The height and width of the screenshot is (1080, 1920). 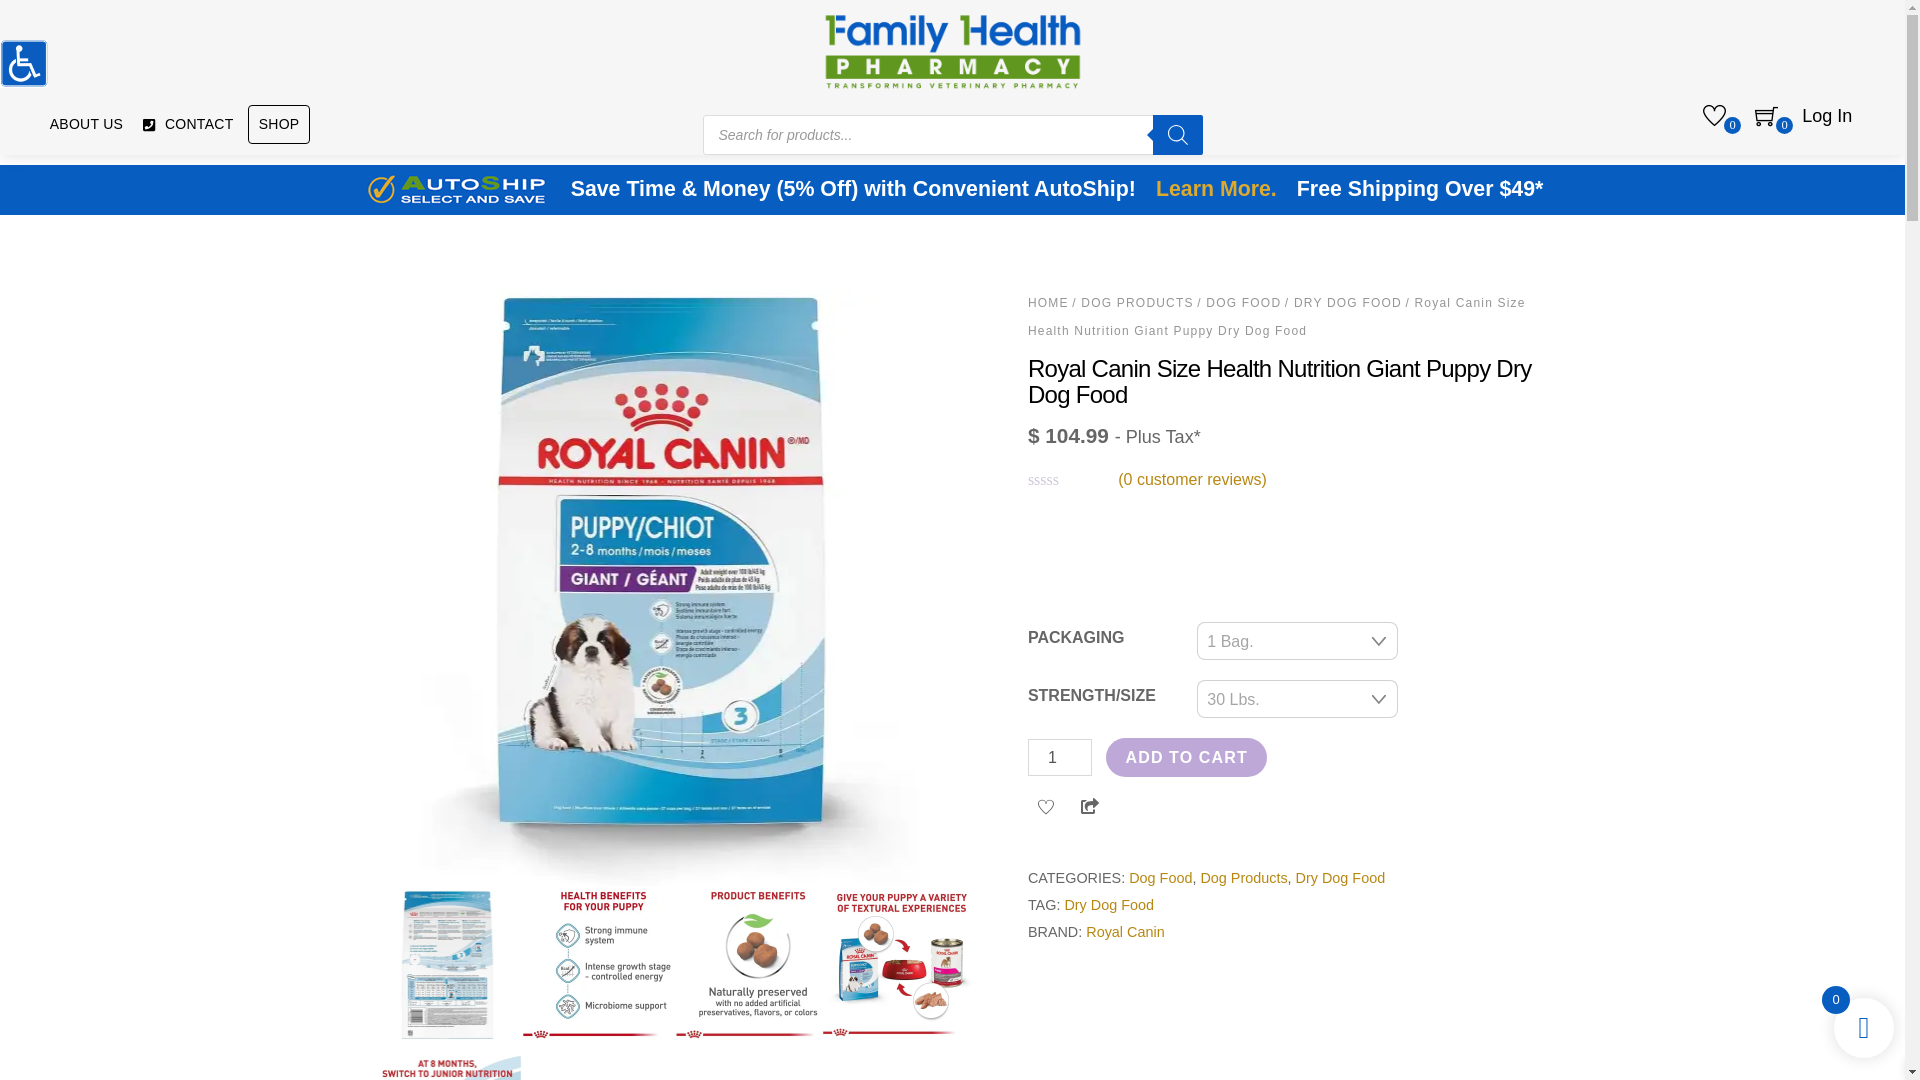 I want to click on ABOUT US, so click(x=86, y=124).